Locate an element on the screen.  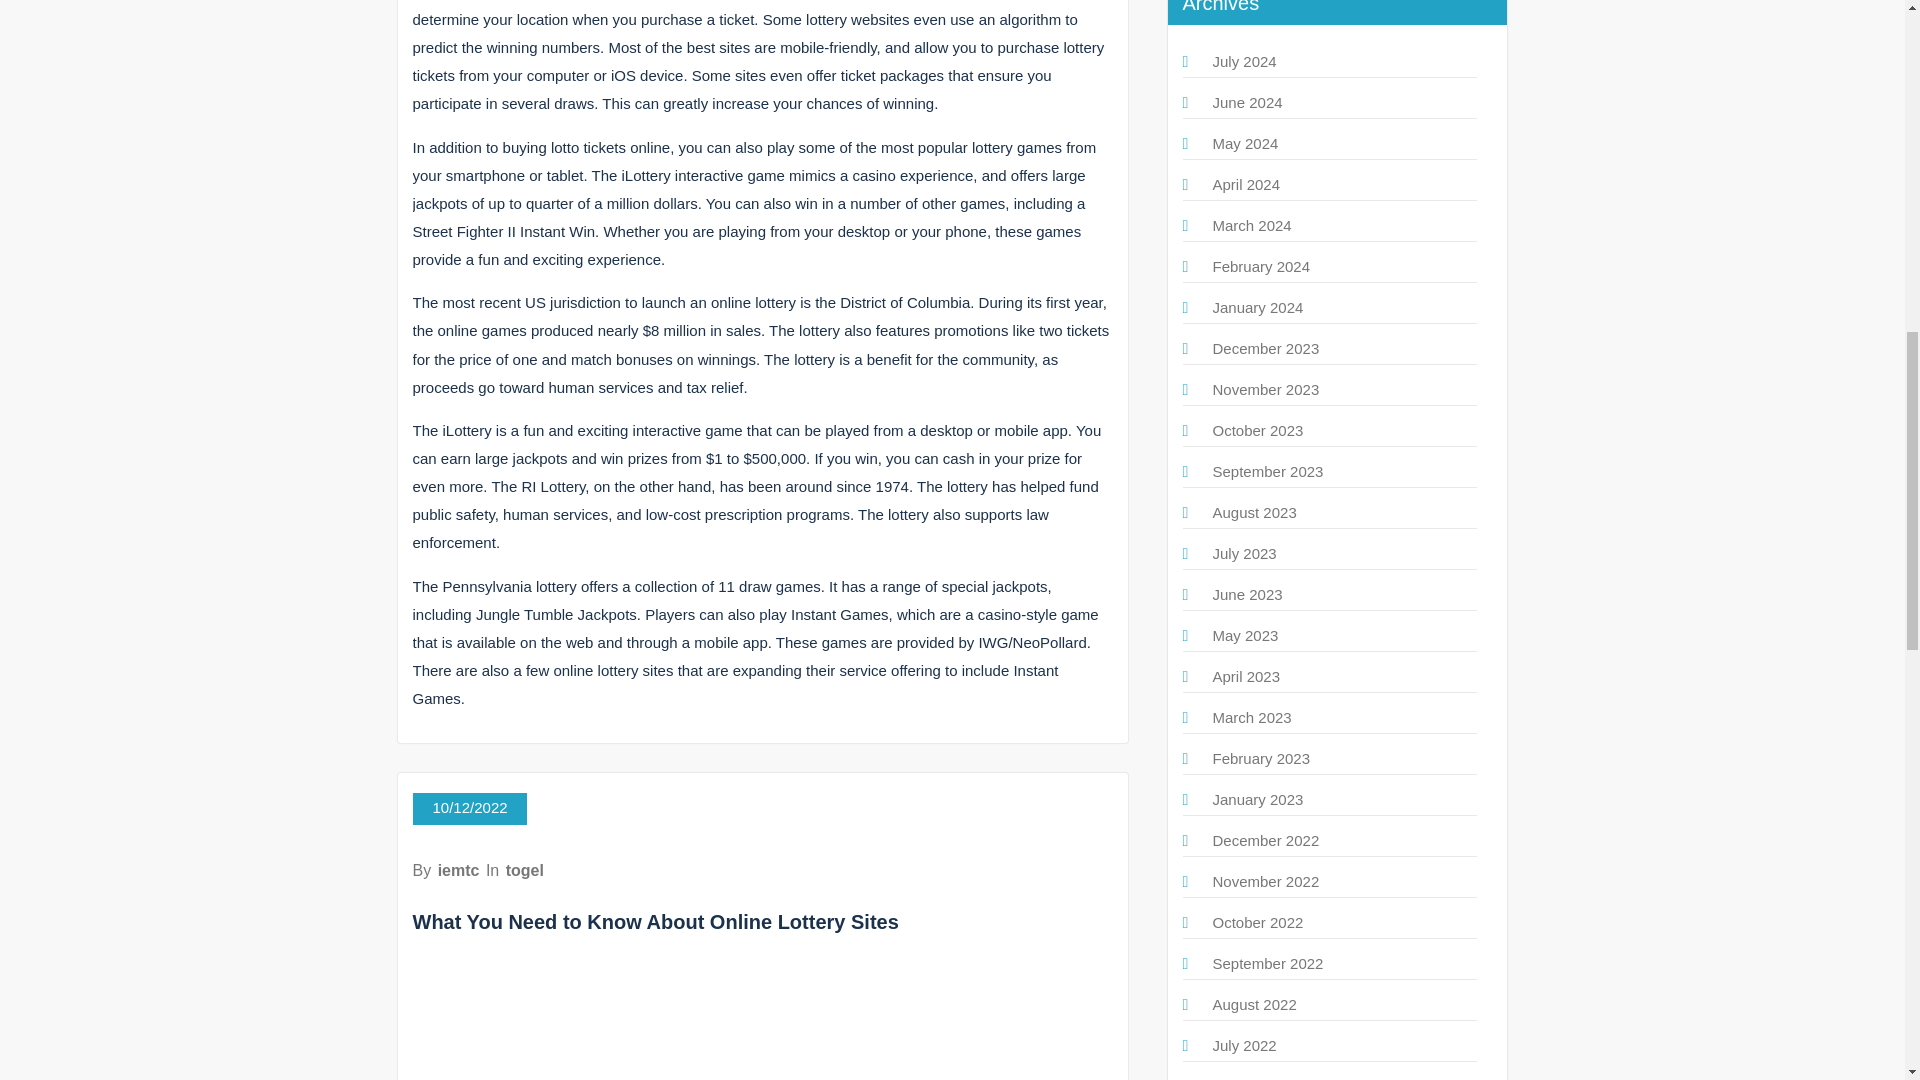
February 2024 is located at coordinates (1260, 266).